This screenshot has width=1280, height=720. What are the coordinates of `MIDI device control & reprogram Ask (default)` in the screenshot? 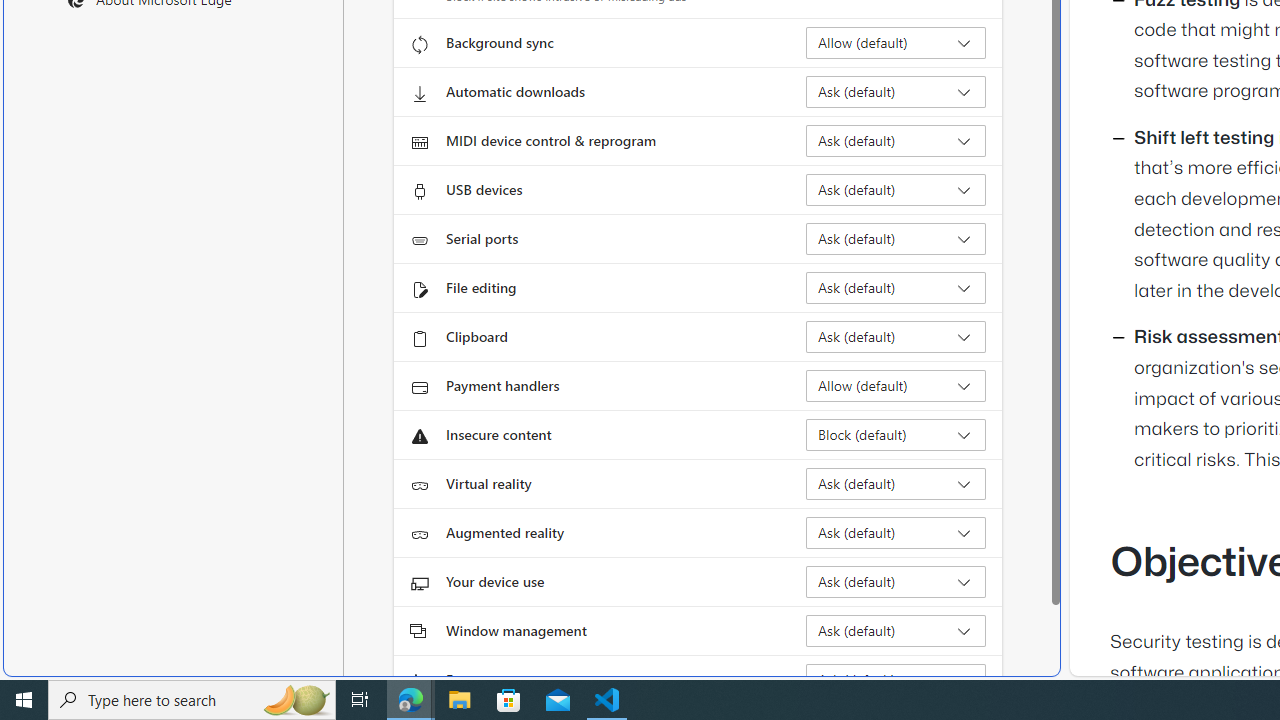 It's located at (896, 140).